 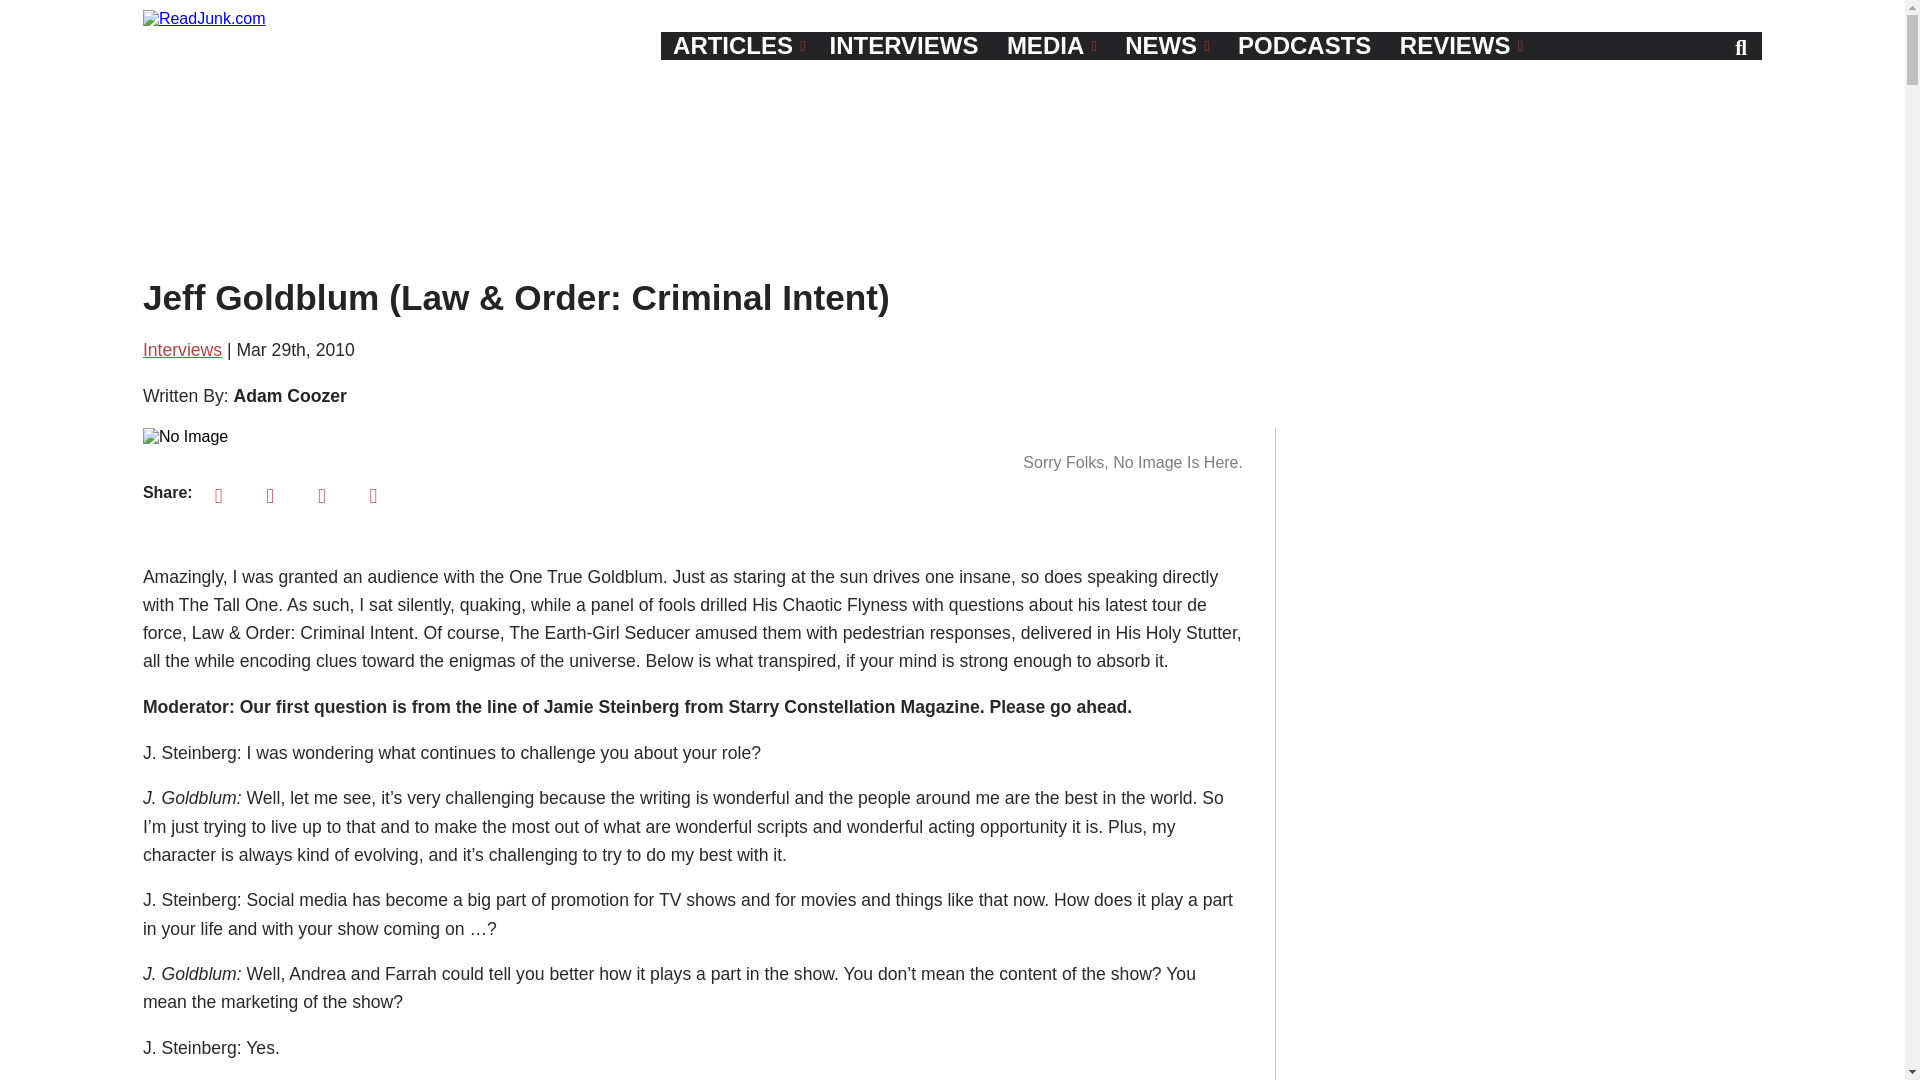 I want to click on MEDIA, so click(x=1052, y=46).